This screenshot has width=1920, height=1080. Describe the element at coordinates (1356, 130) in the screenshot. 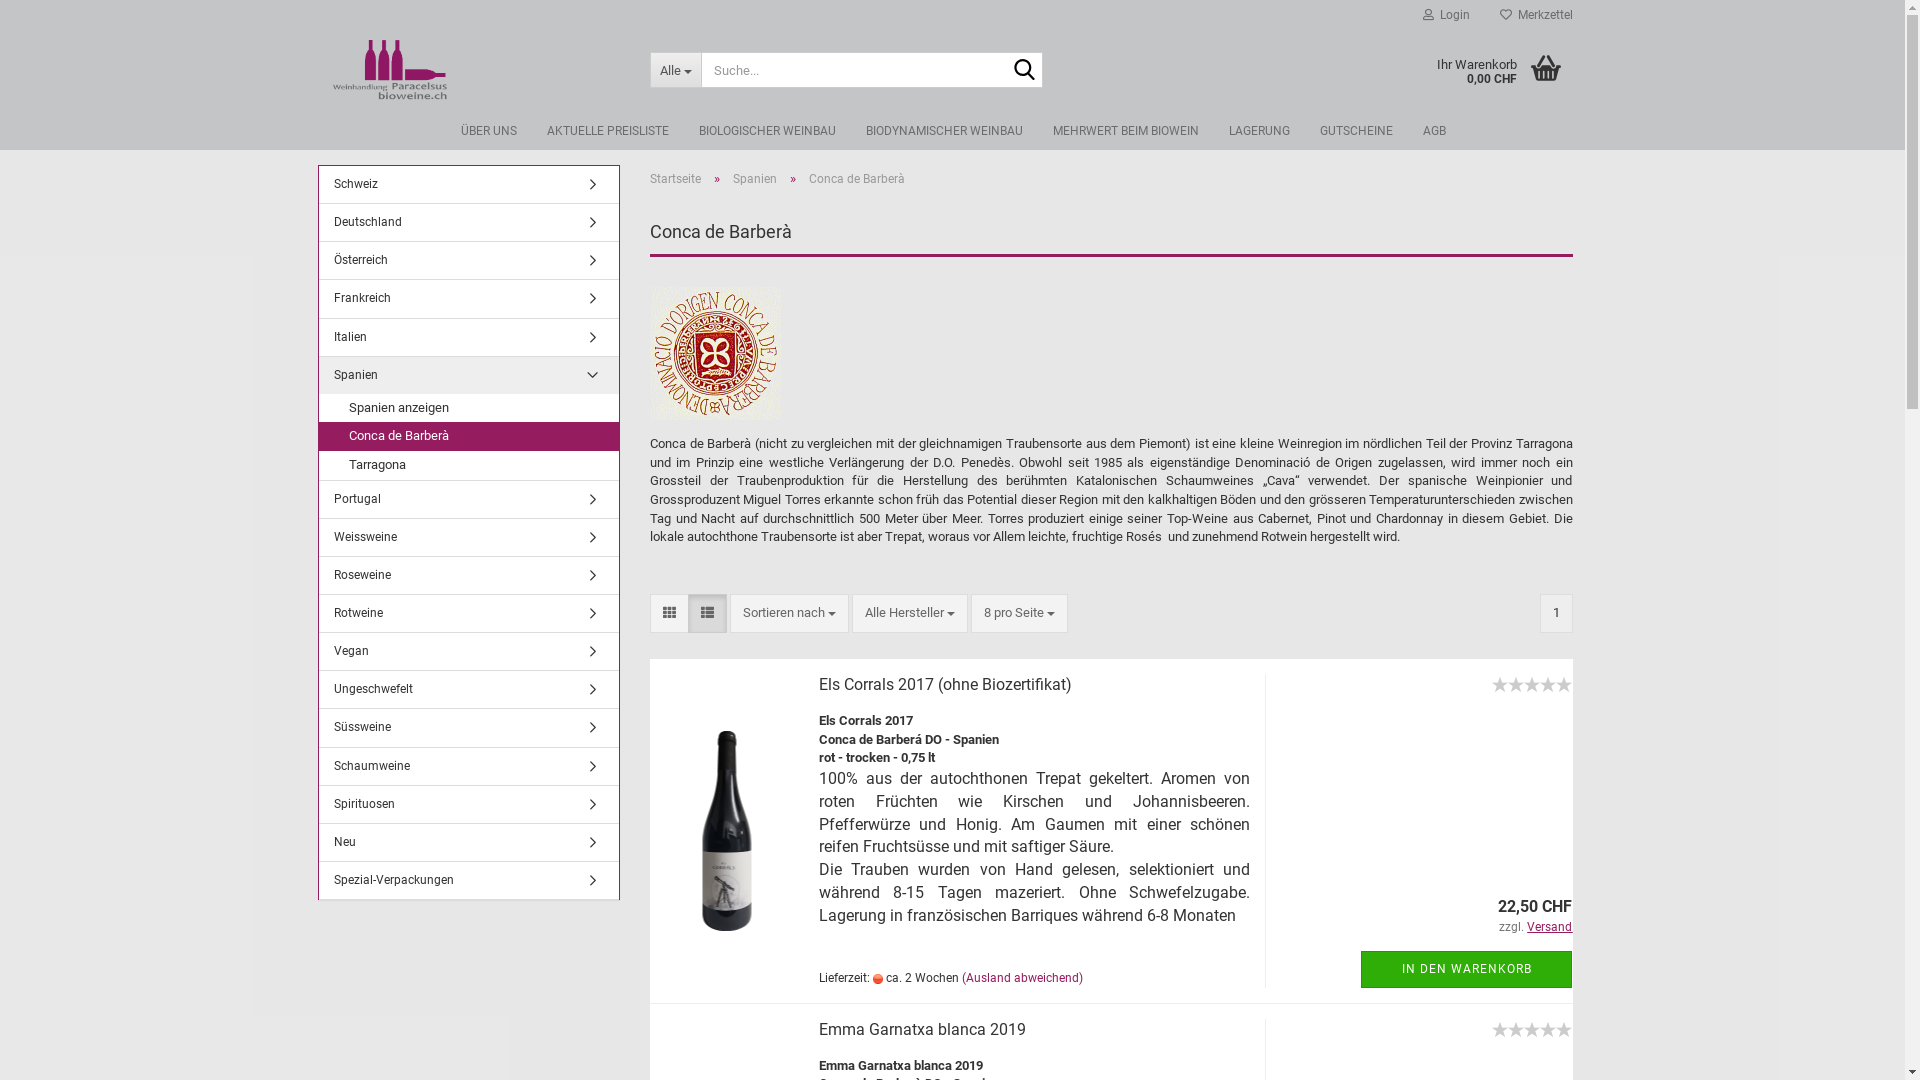

I see `GUTSCHEINE` at that location.